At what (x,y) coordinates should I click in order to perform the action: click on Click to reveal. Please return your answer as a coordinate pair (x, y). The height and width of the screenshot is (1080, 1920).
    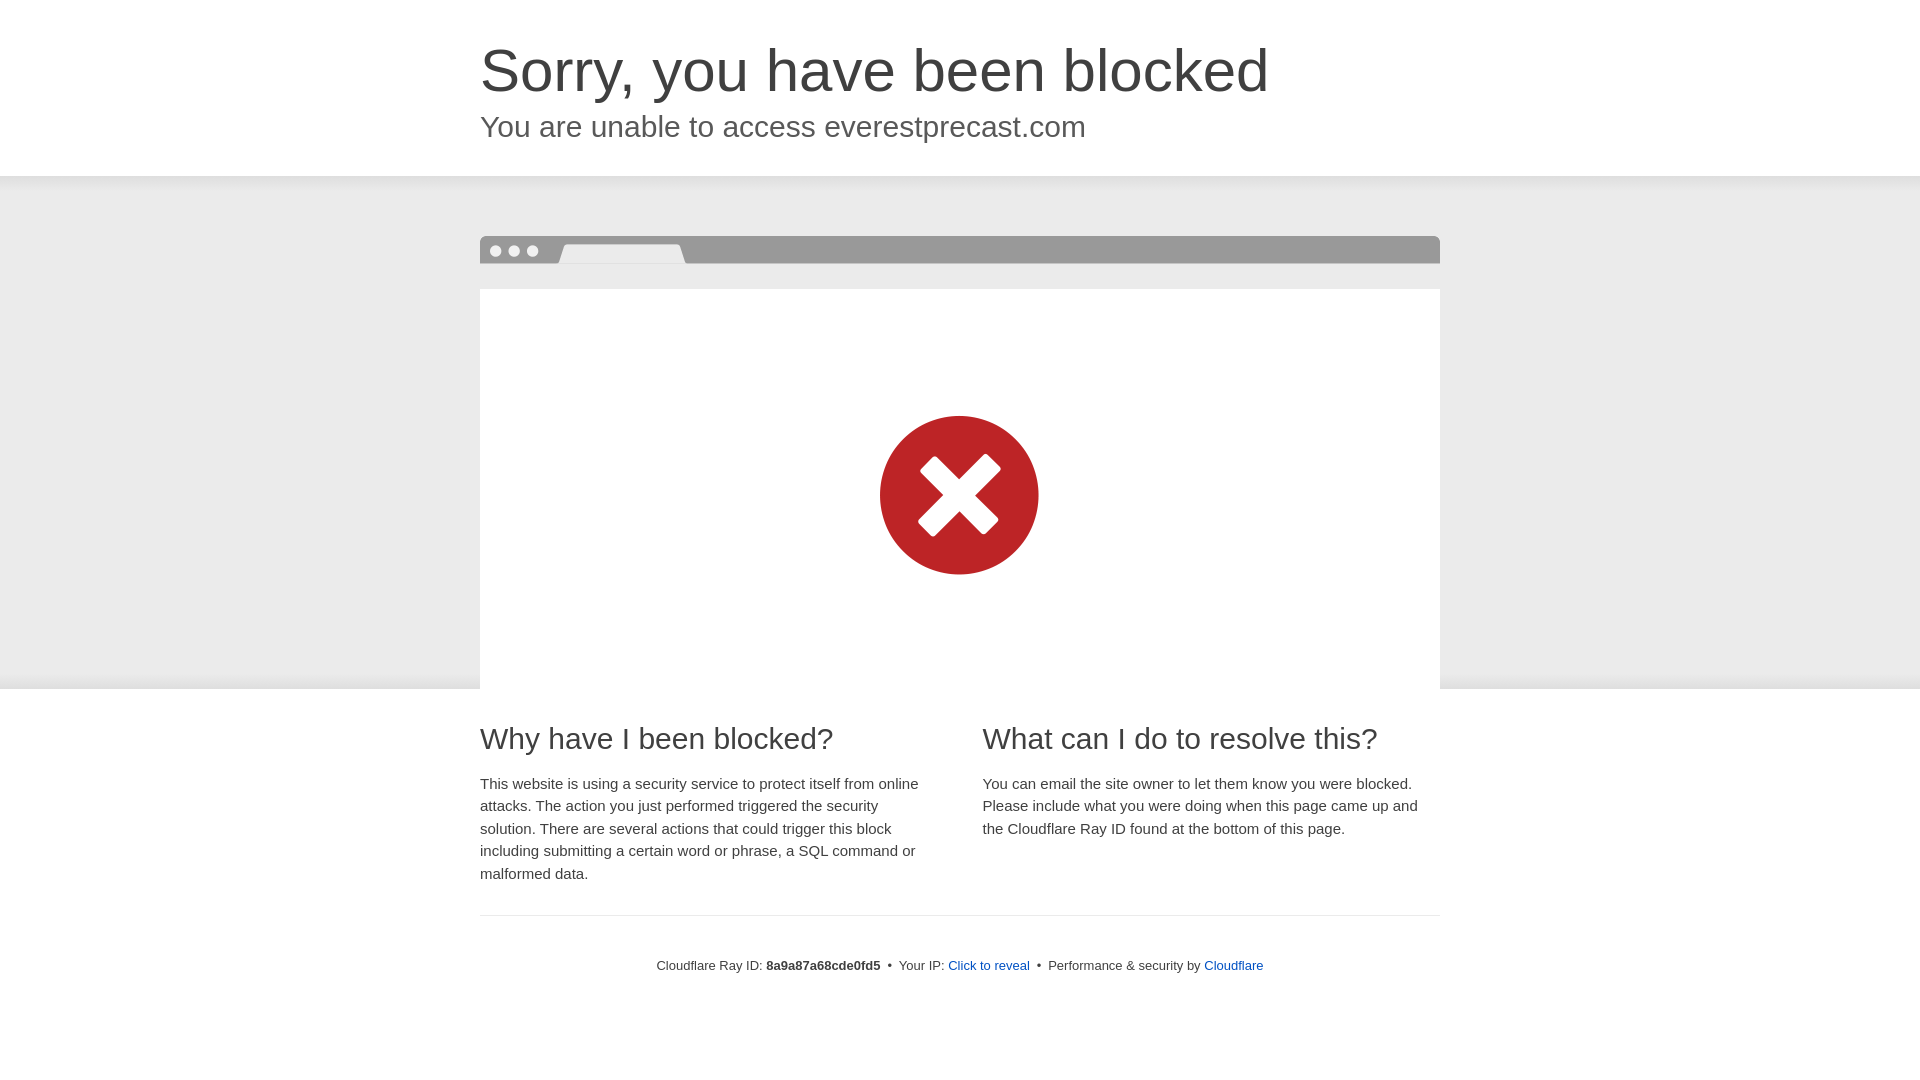
    Looking at the image, I should click on (988, 966).